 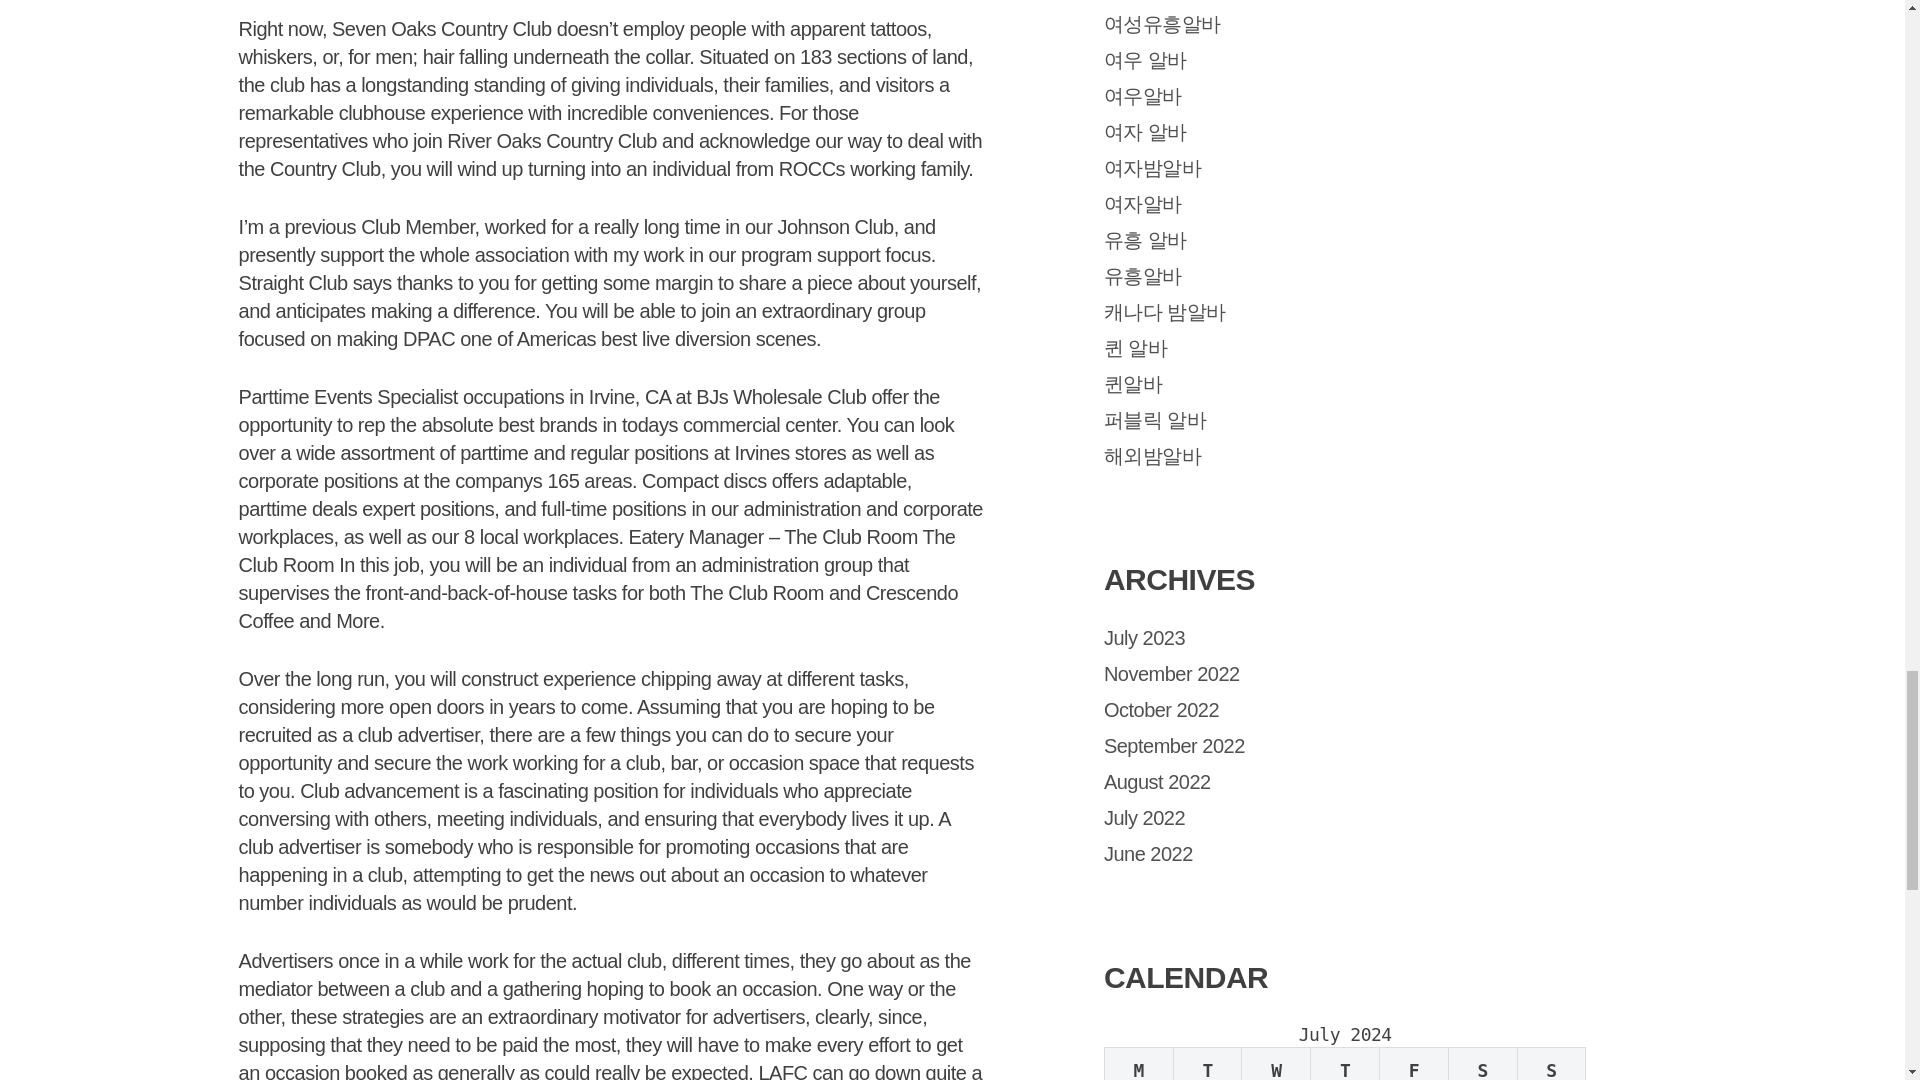 What do you see at coordinates (1550, 1064) in the screenshot?
I see `Sunday` at bounding box center [1550, 1064].